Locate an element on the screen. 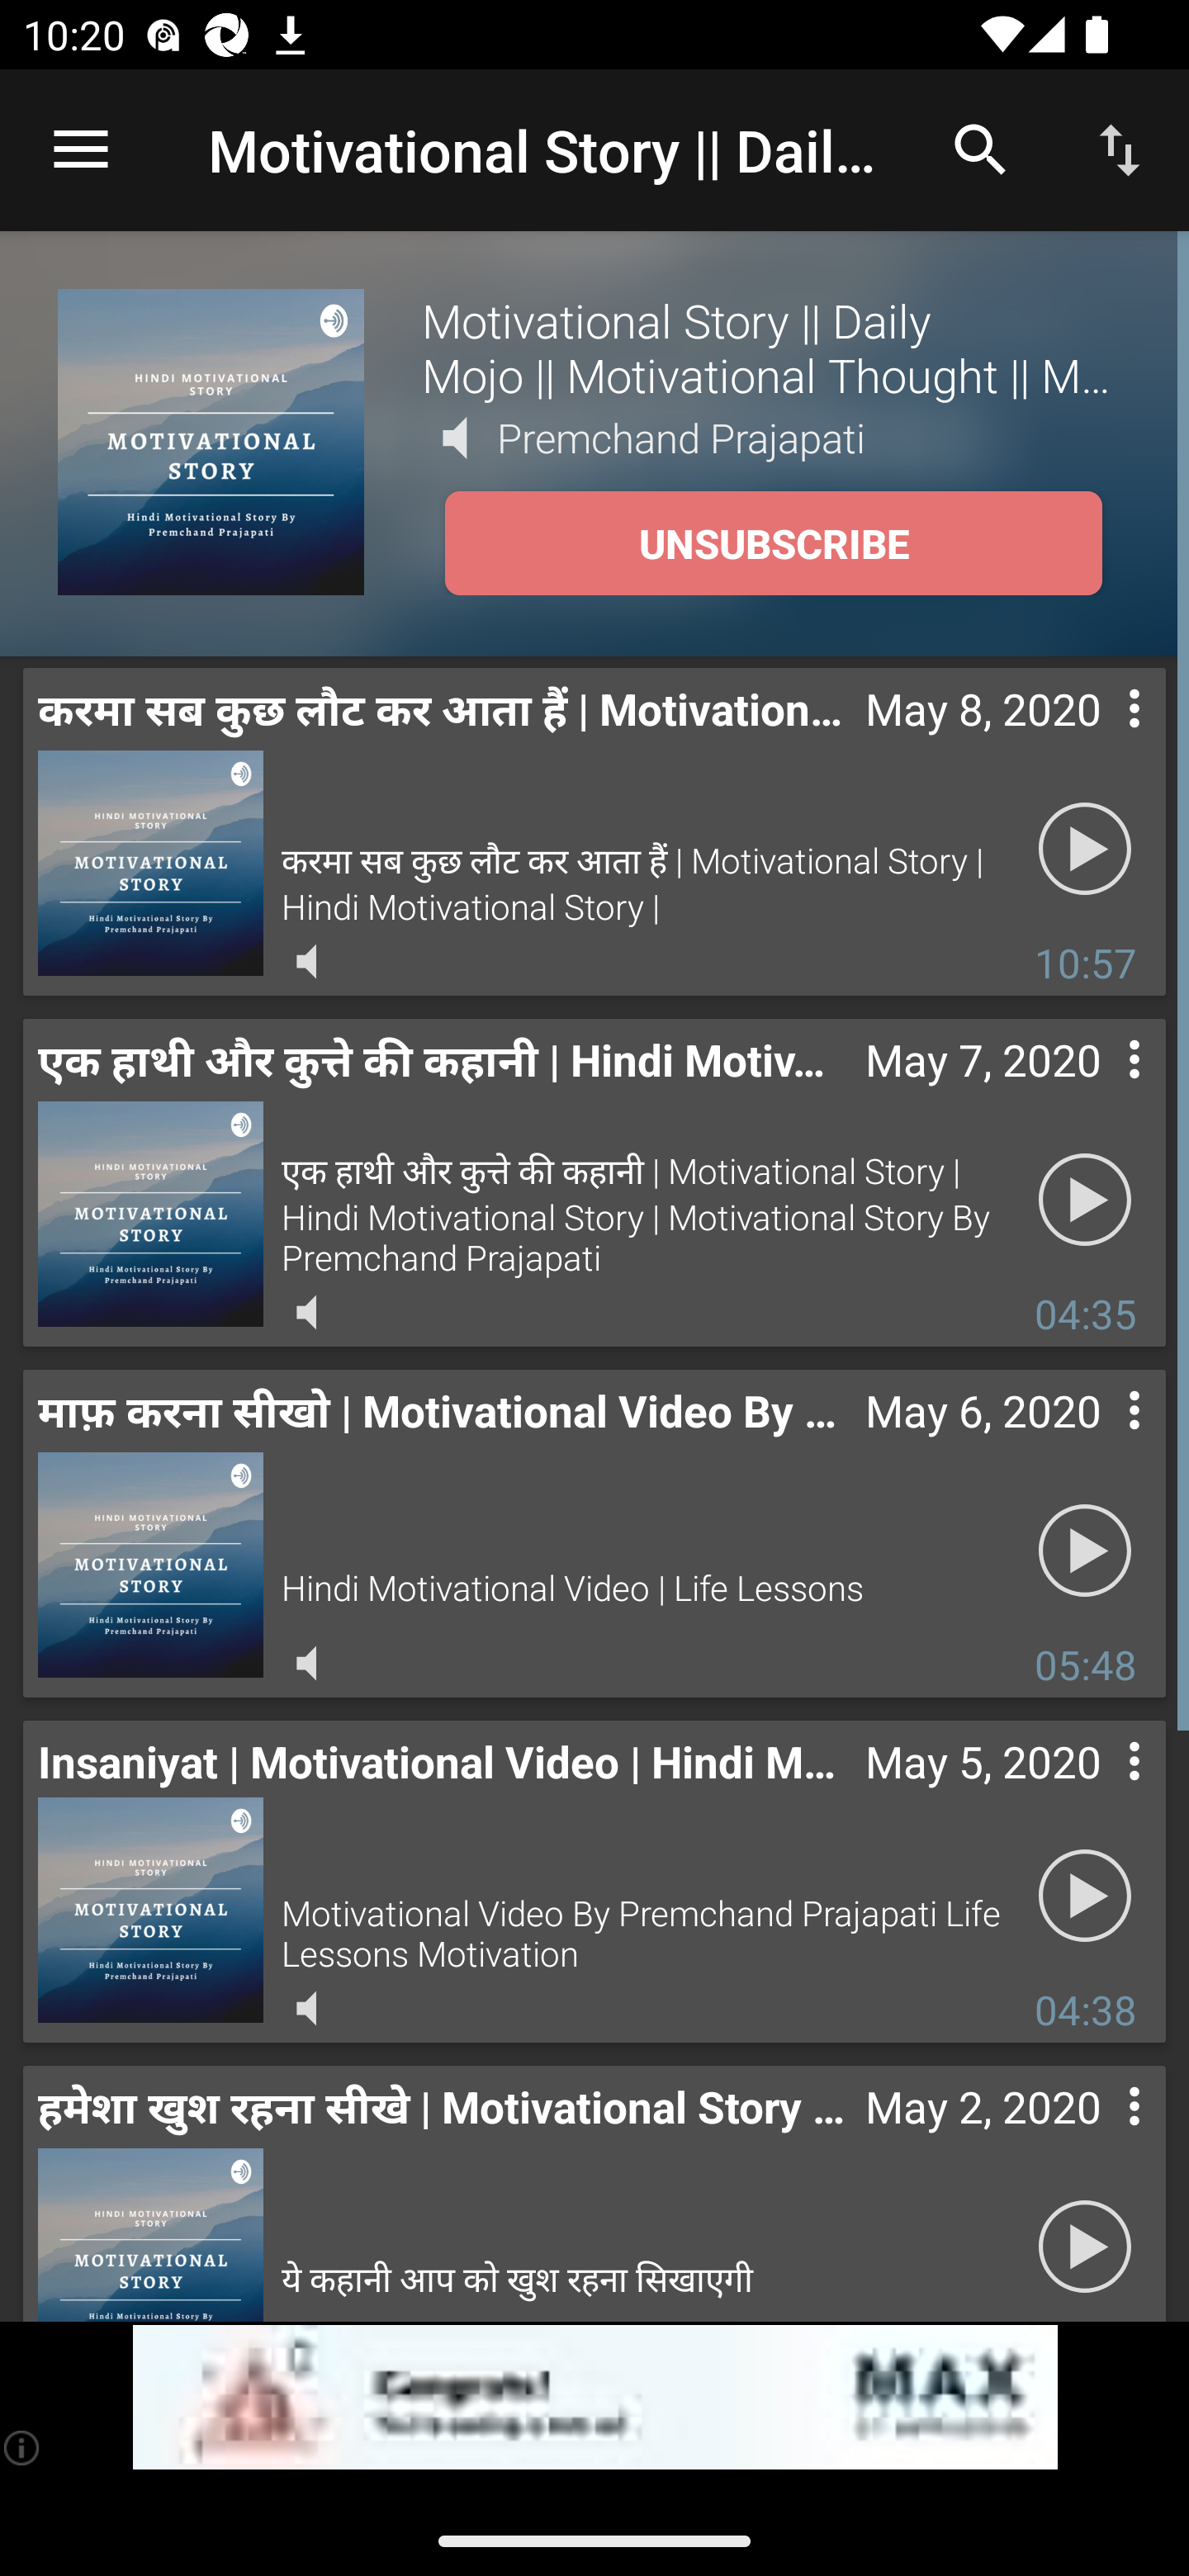  Play is located at coordinates (1085, 1199).